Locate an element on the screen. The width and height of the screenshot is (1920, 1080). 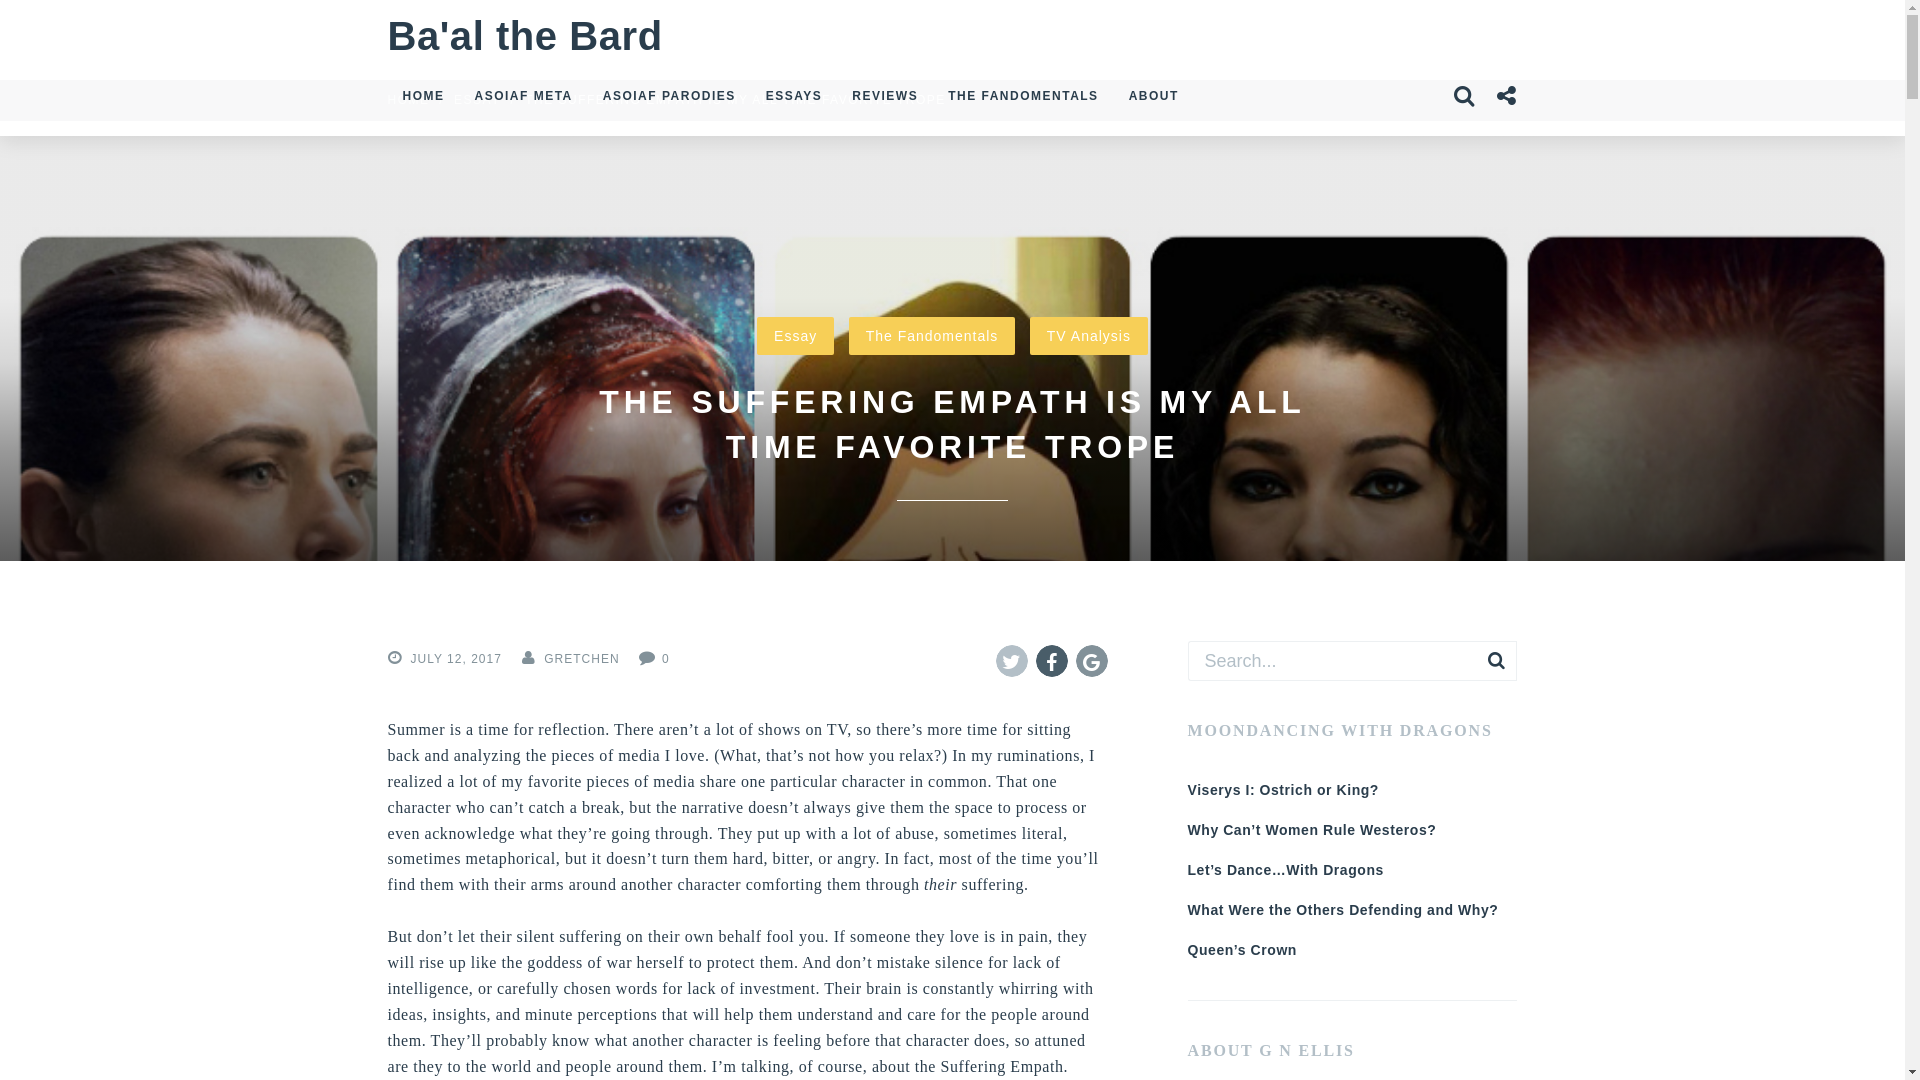
HOME is located at coordinates (408, 99).